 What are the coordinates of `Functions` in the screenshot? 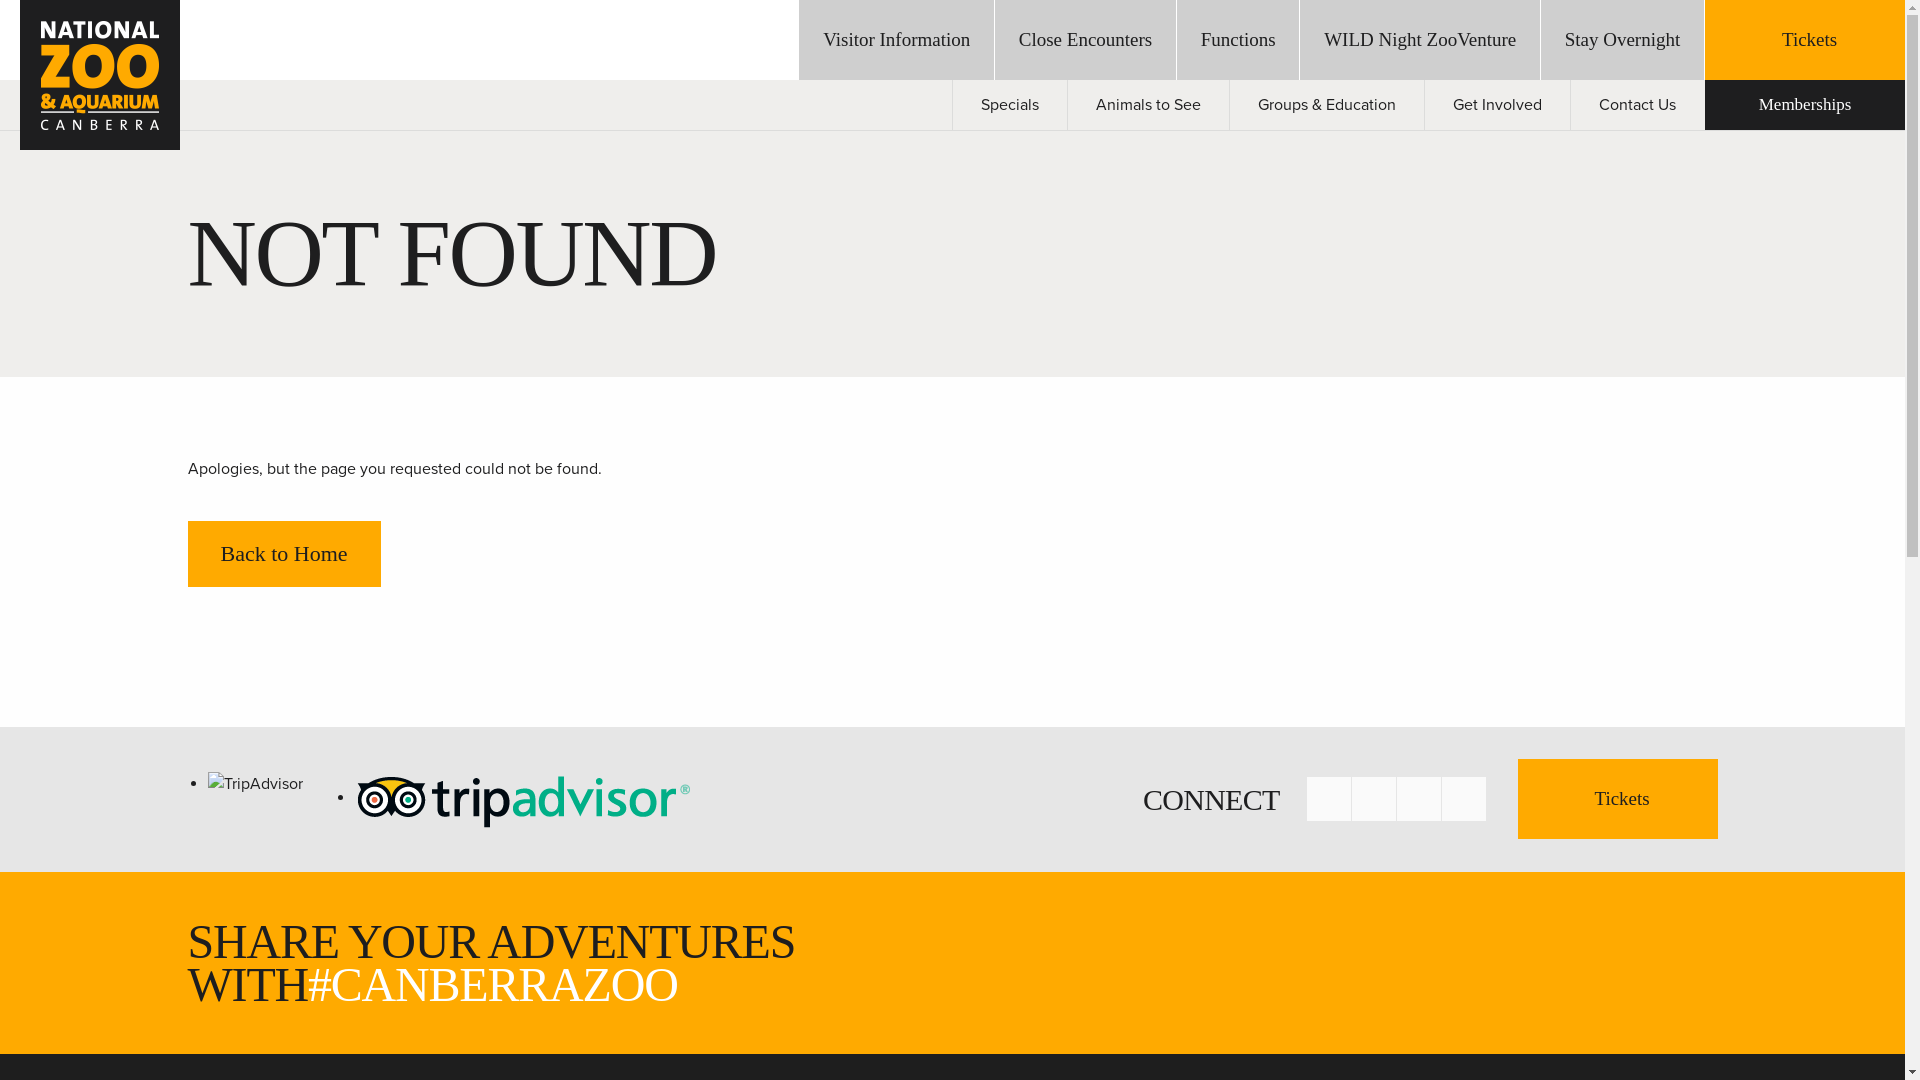 It's located at (1238, 40).